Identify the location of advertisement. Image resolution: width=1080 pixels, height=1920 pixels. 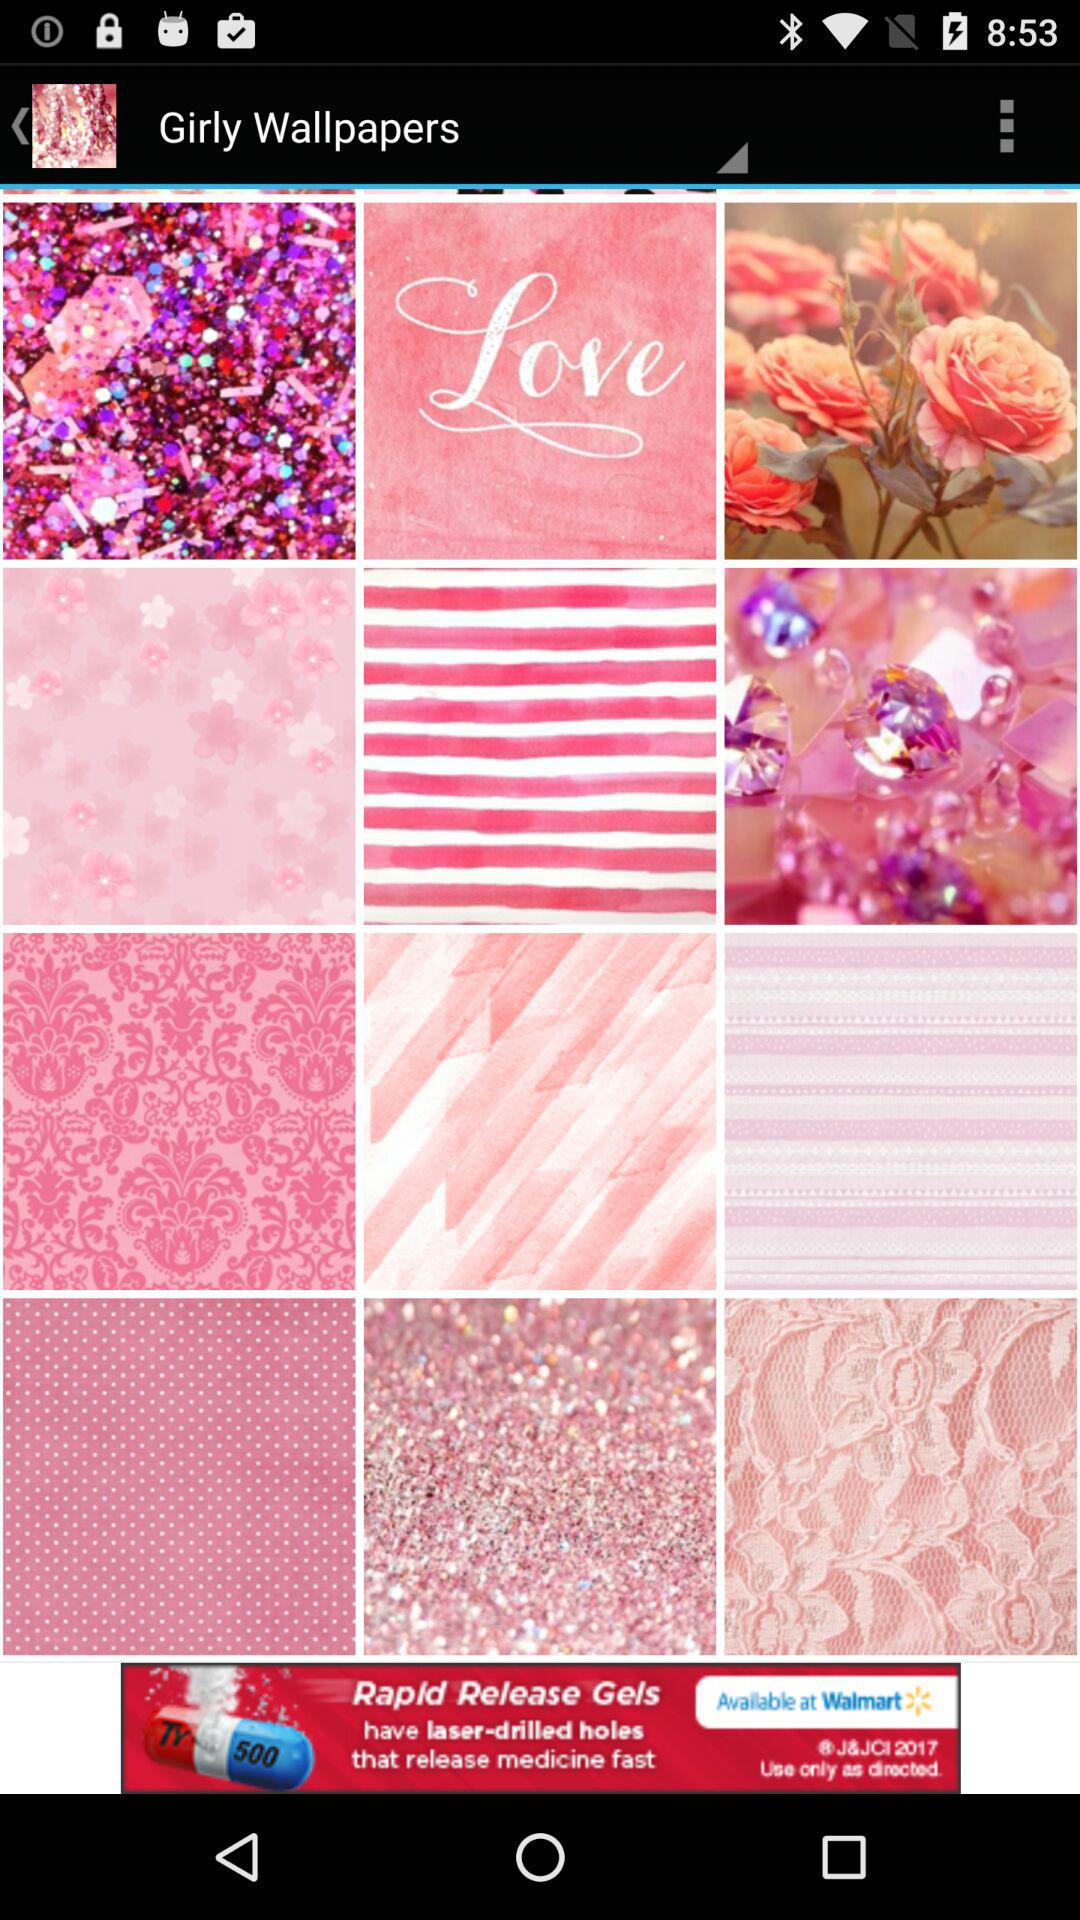
(540, 1728).